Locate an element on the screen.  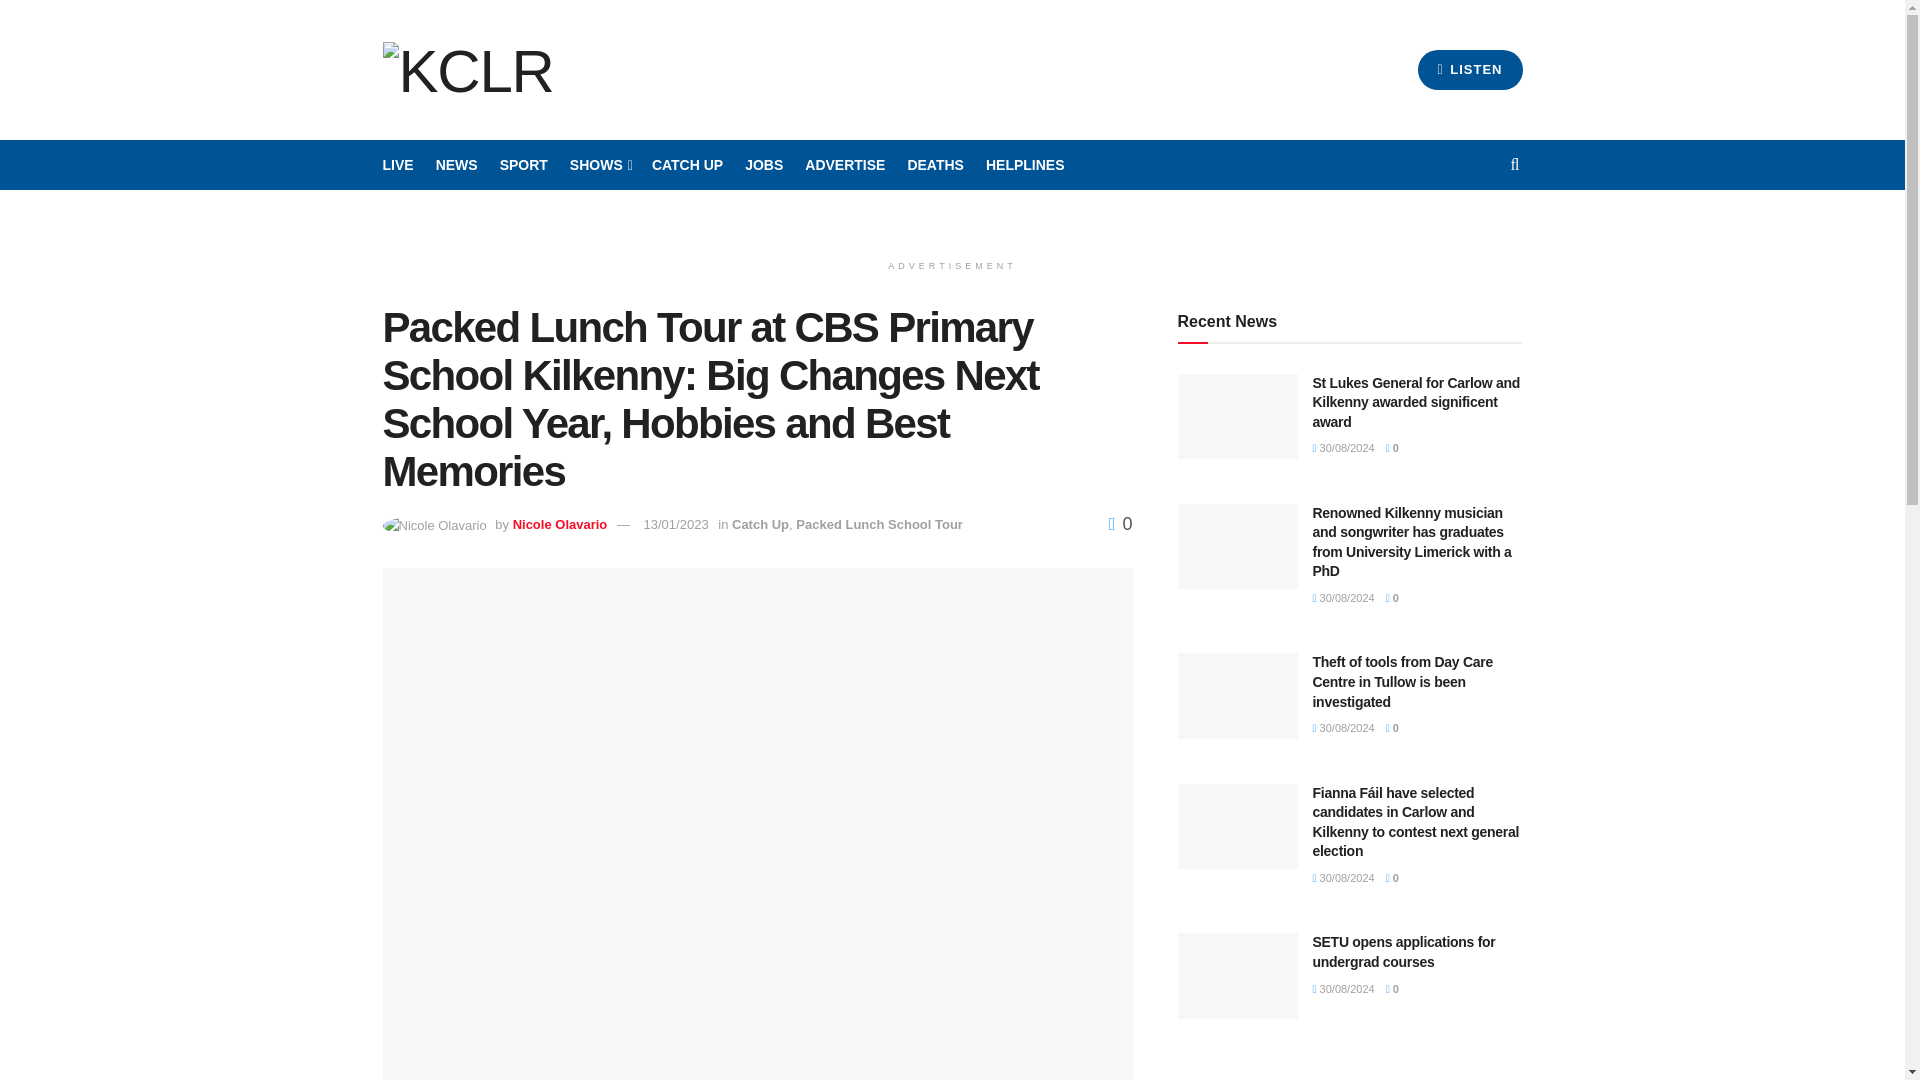
ADVERTISE is located at coordinates (844, 165).